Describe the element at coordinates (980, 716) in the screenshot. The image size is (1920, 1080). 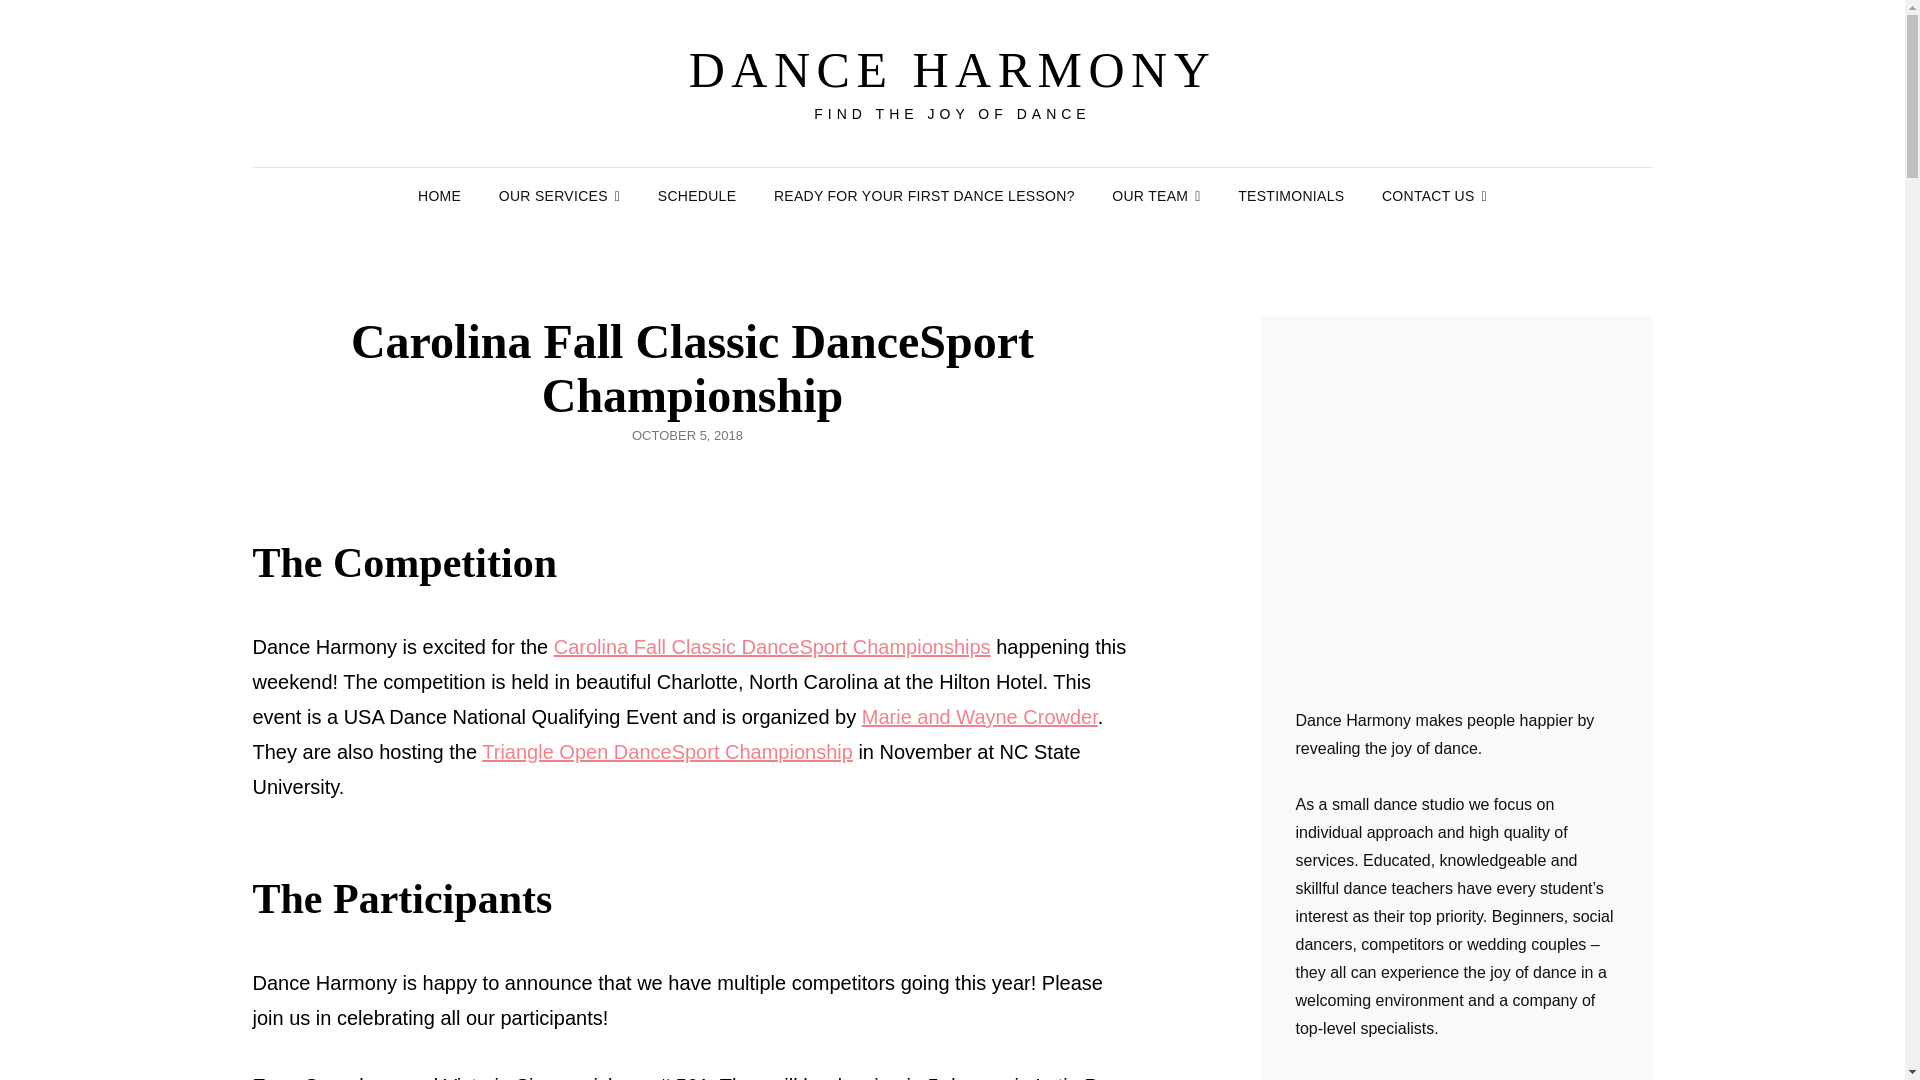
I see `Marie and Wayne Crowder` at that location.